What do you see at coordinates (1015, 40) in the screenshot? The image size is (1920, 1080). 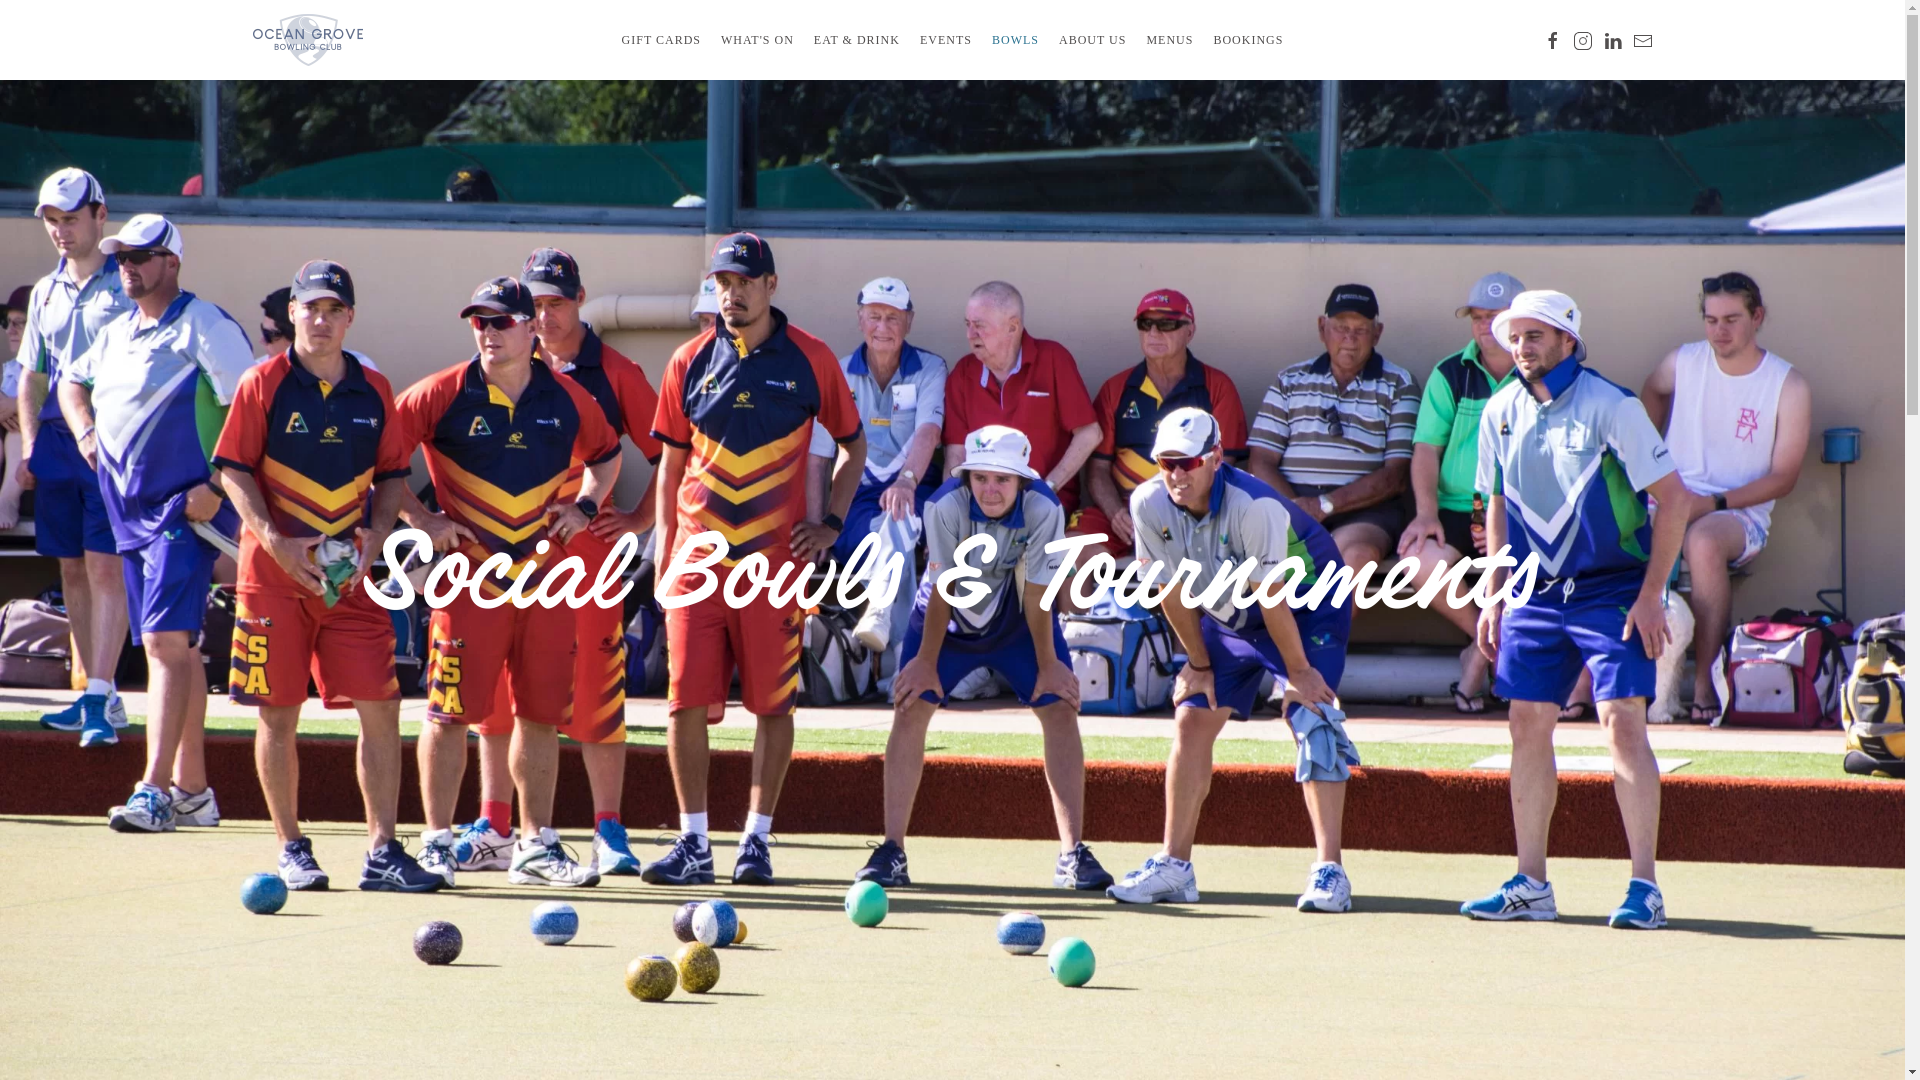 I see `BOWLS` at bounding box center [1015, 40].